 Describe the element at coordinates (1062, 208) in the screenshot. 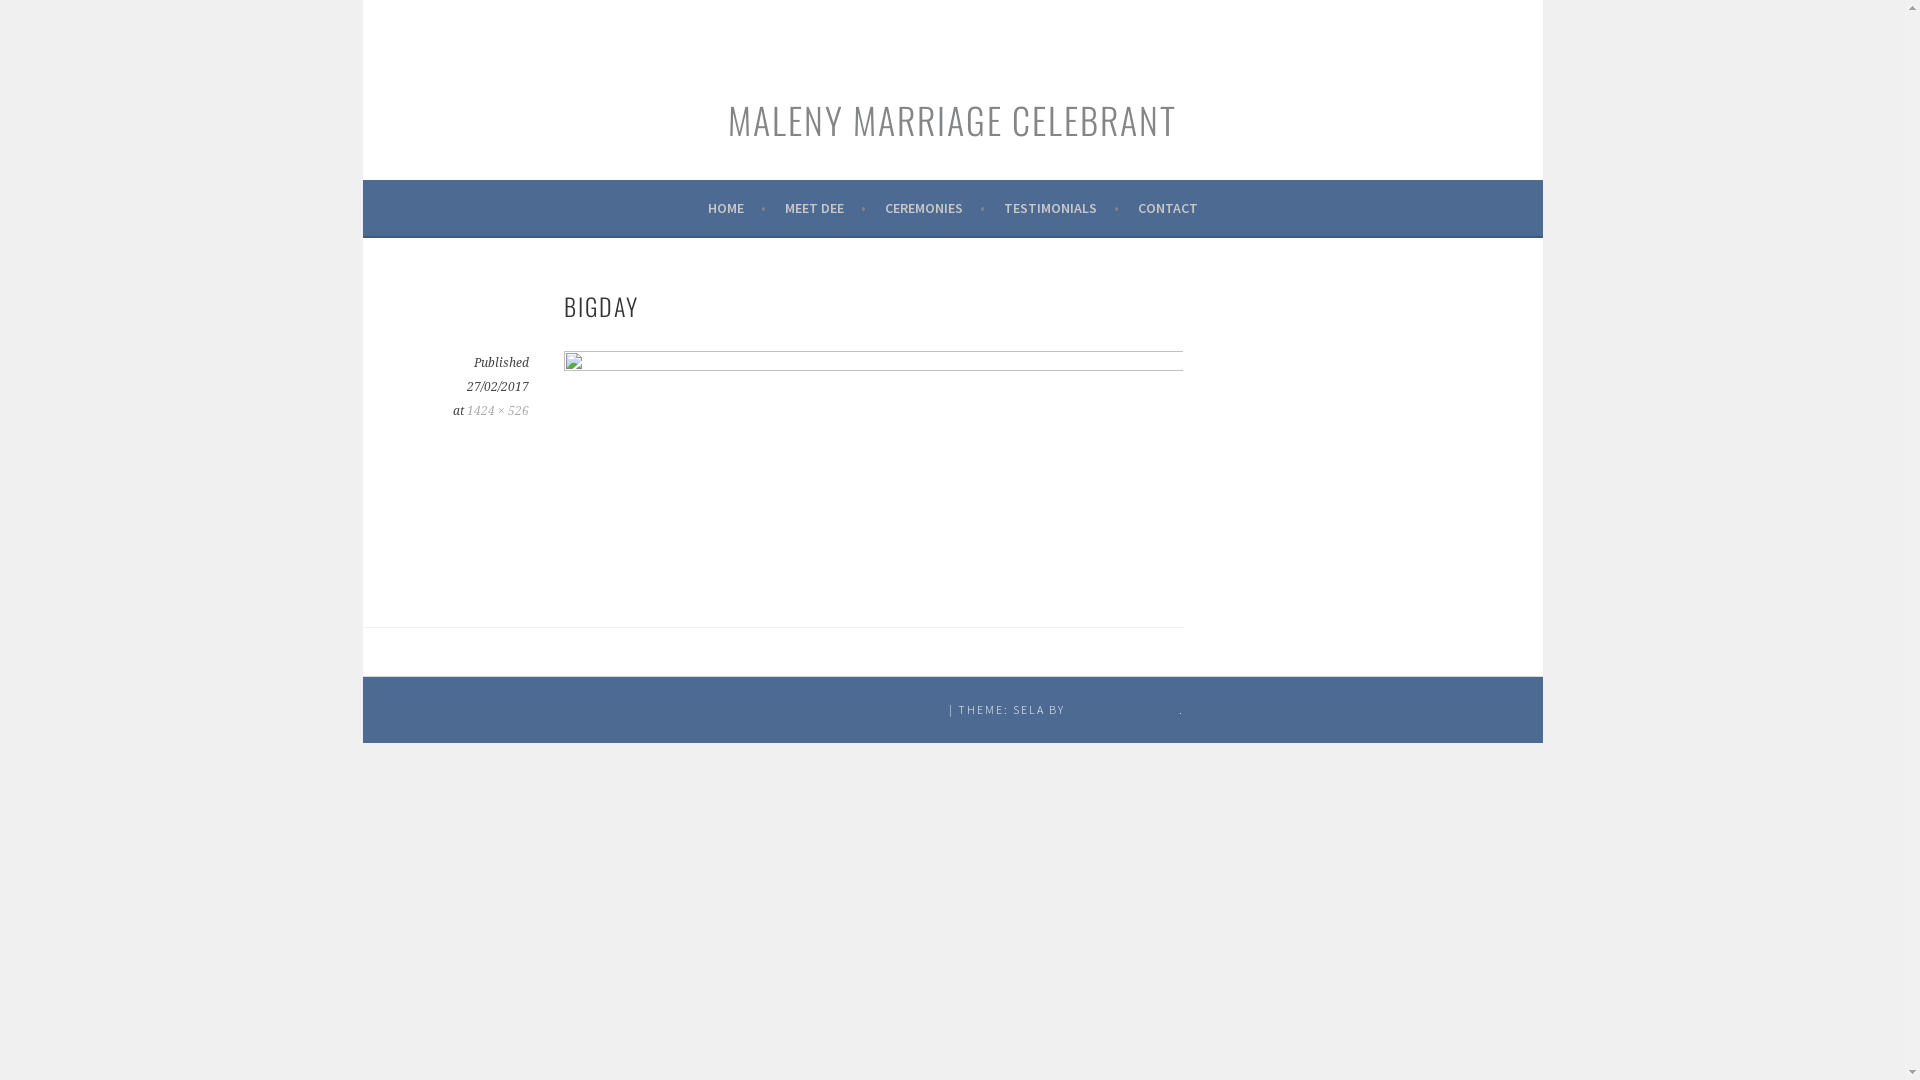

I see `TESTIMONIALS` at that location.